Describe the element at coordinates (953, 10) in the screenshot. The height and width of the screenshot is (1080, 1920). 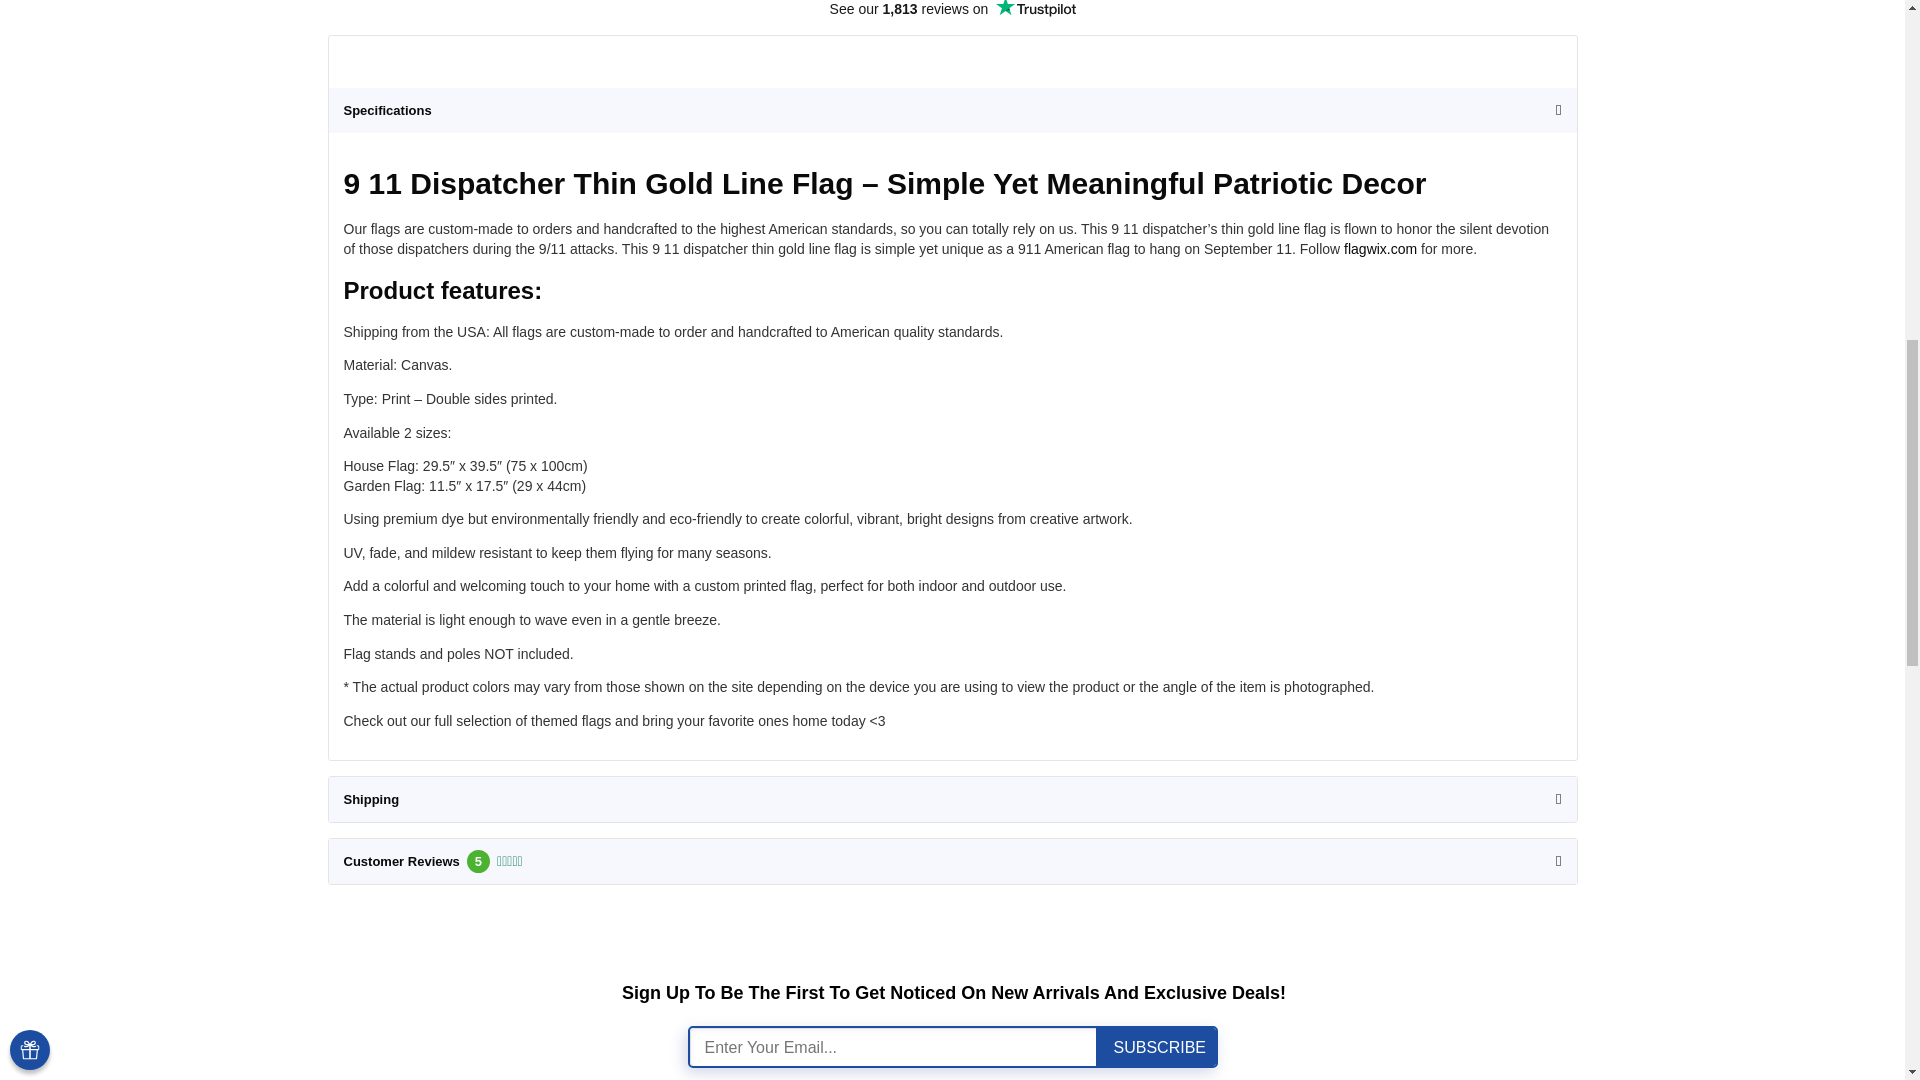
I see `Customer reviews powered by Trustpilot` at that location.